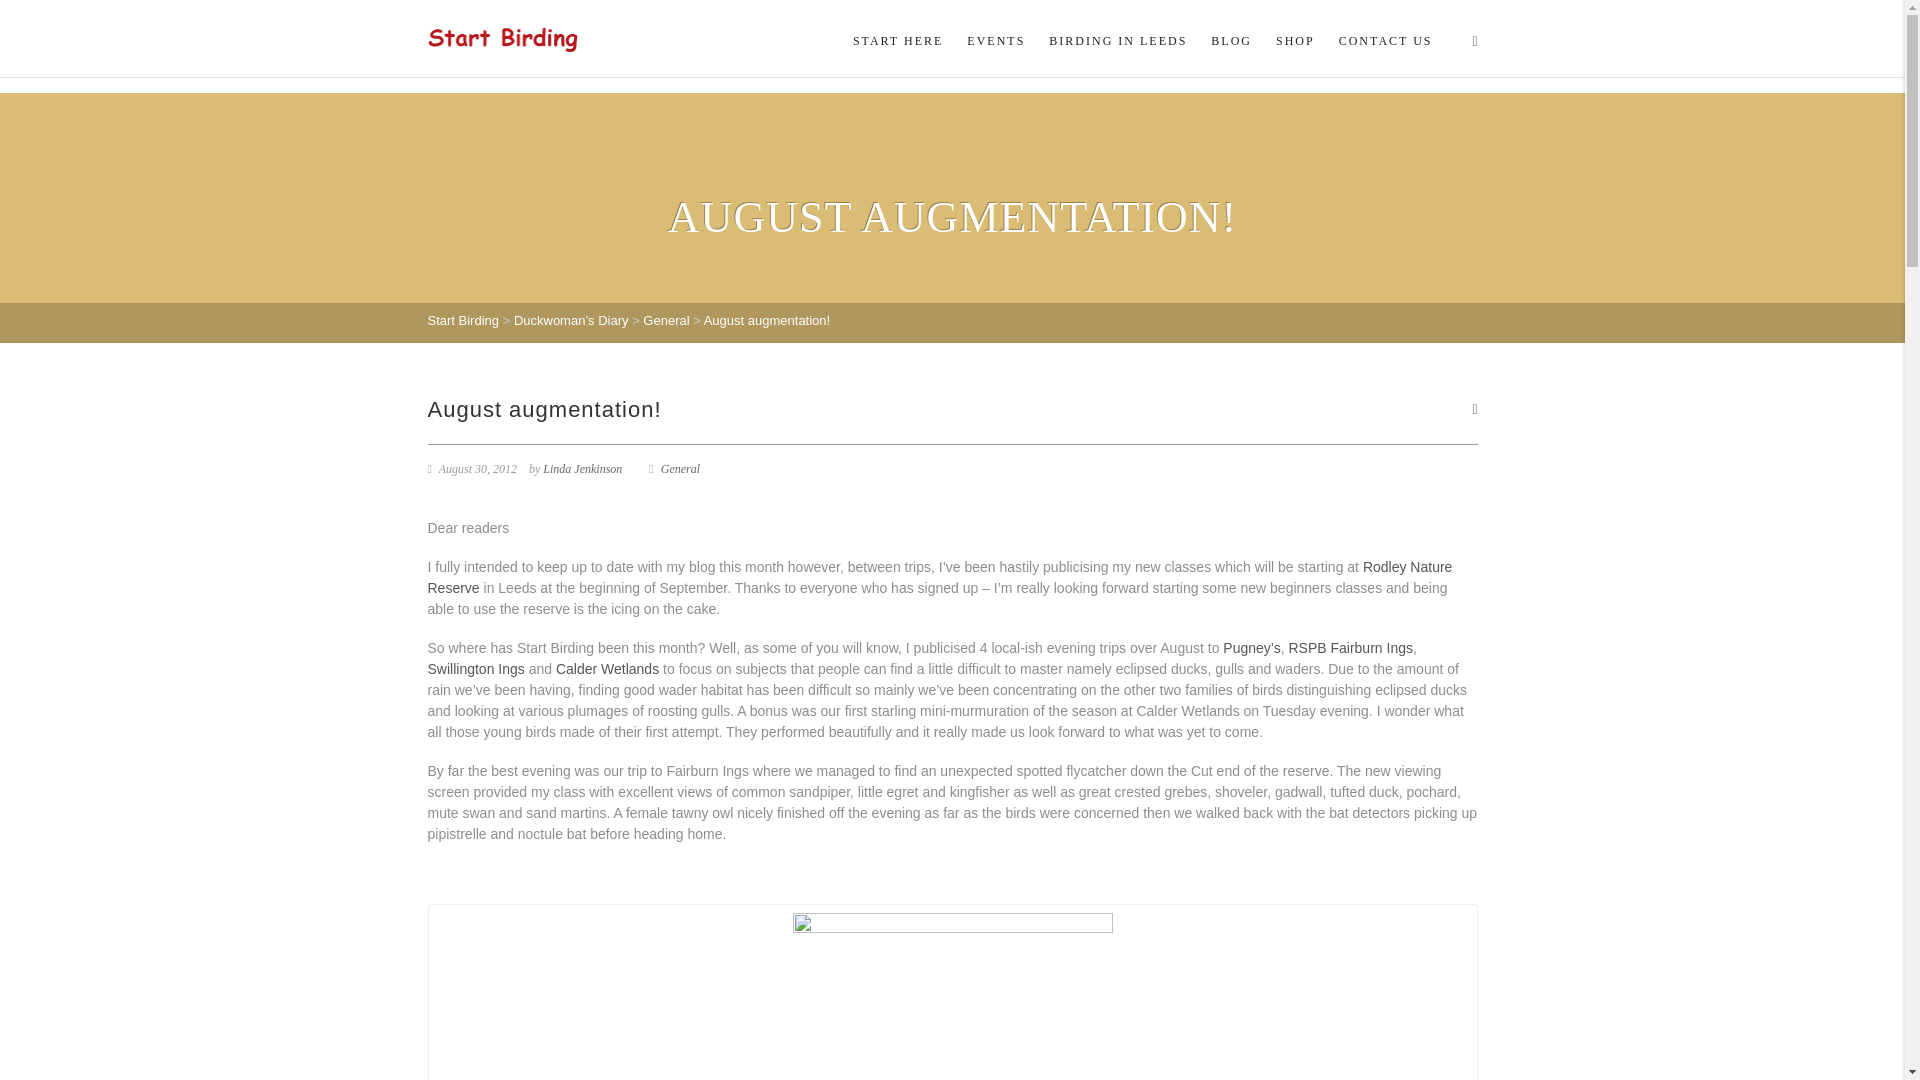 Image resolution: width=1920 pixels, height=1080 pixels. I want to click on Go to the General Category archives., so click(666, 320).